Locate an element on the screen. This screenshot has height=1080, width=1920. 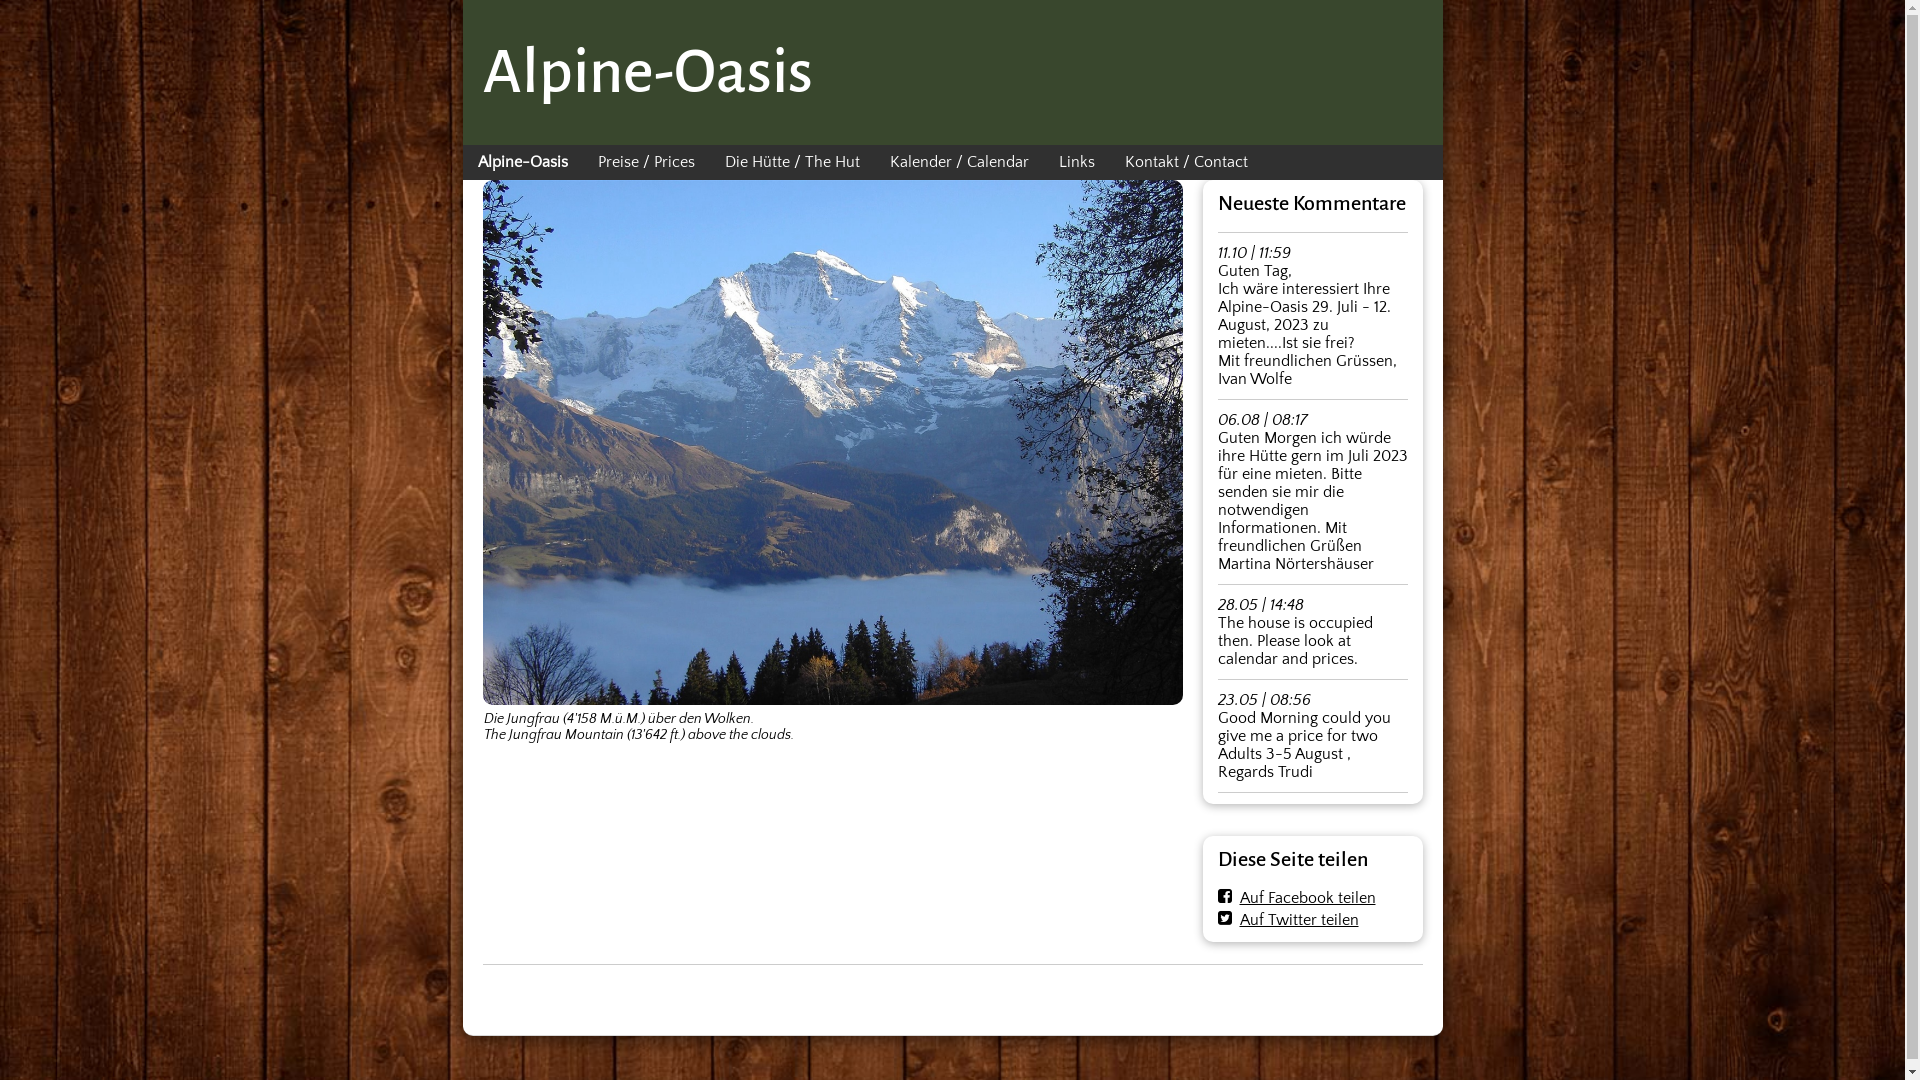
Alpine-Oasis is located at coordinates (522, 162).